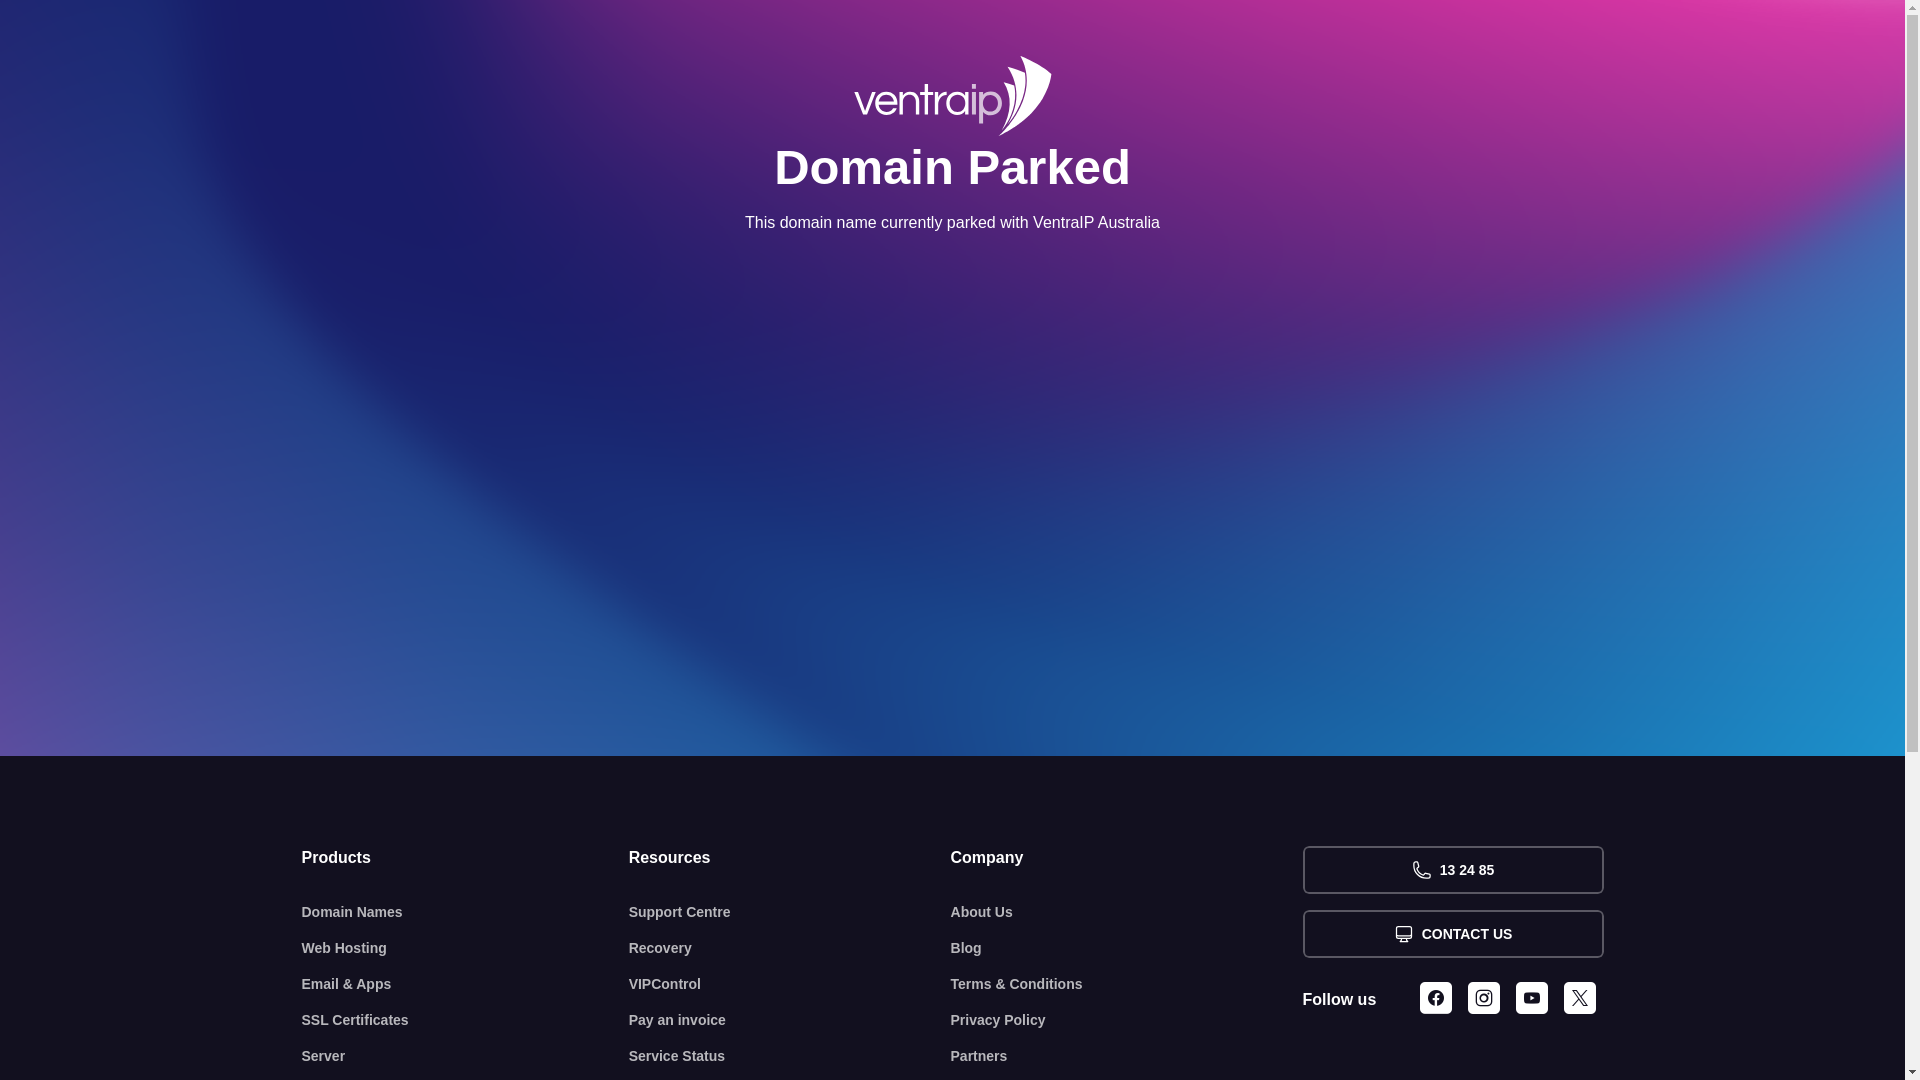 This screenshot has width=1920, height=1080. I want to click on Privacy Policy, so click(1127, 1020).